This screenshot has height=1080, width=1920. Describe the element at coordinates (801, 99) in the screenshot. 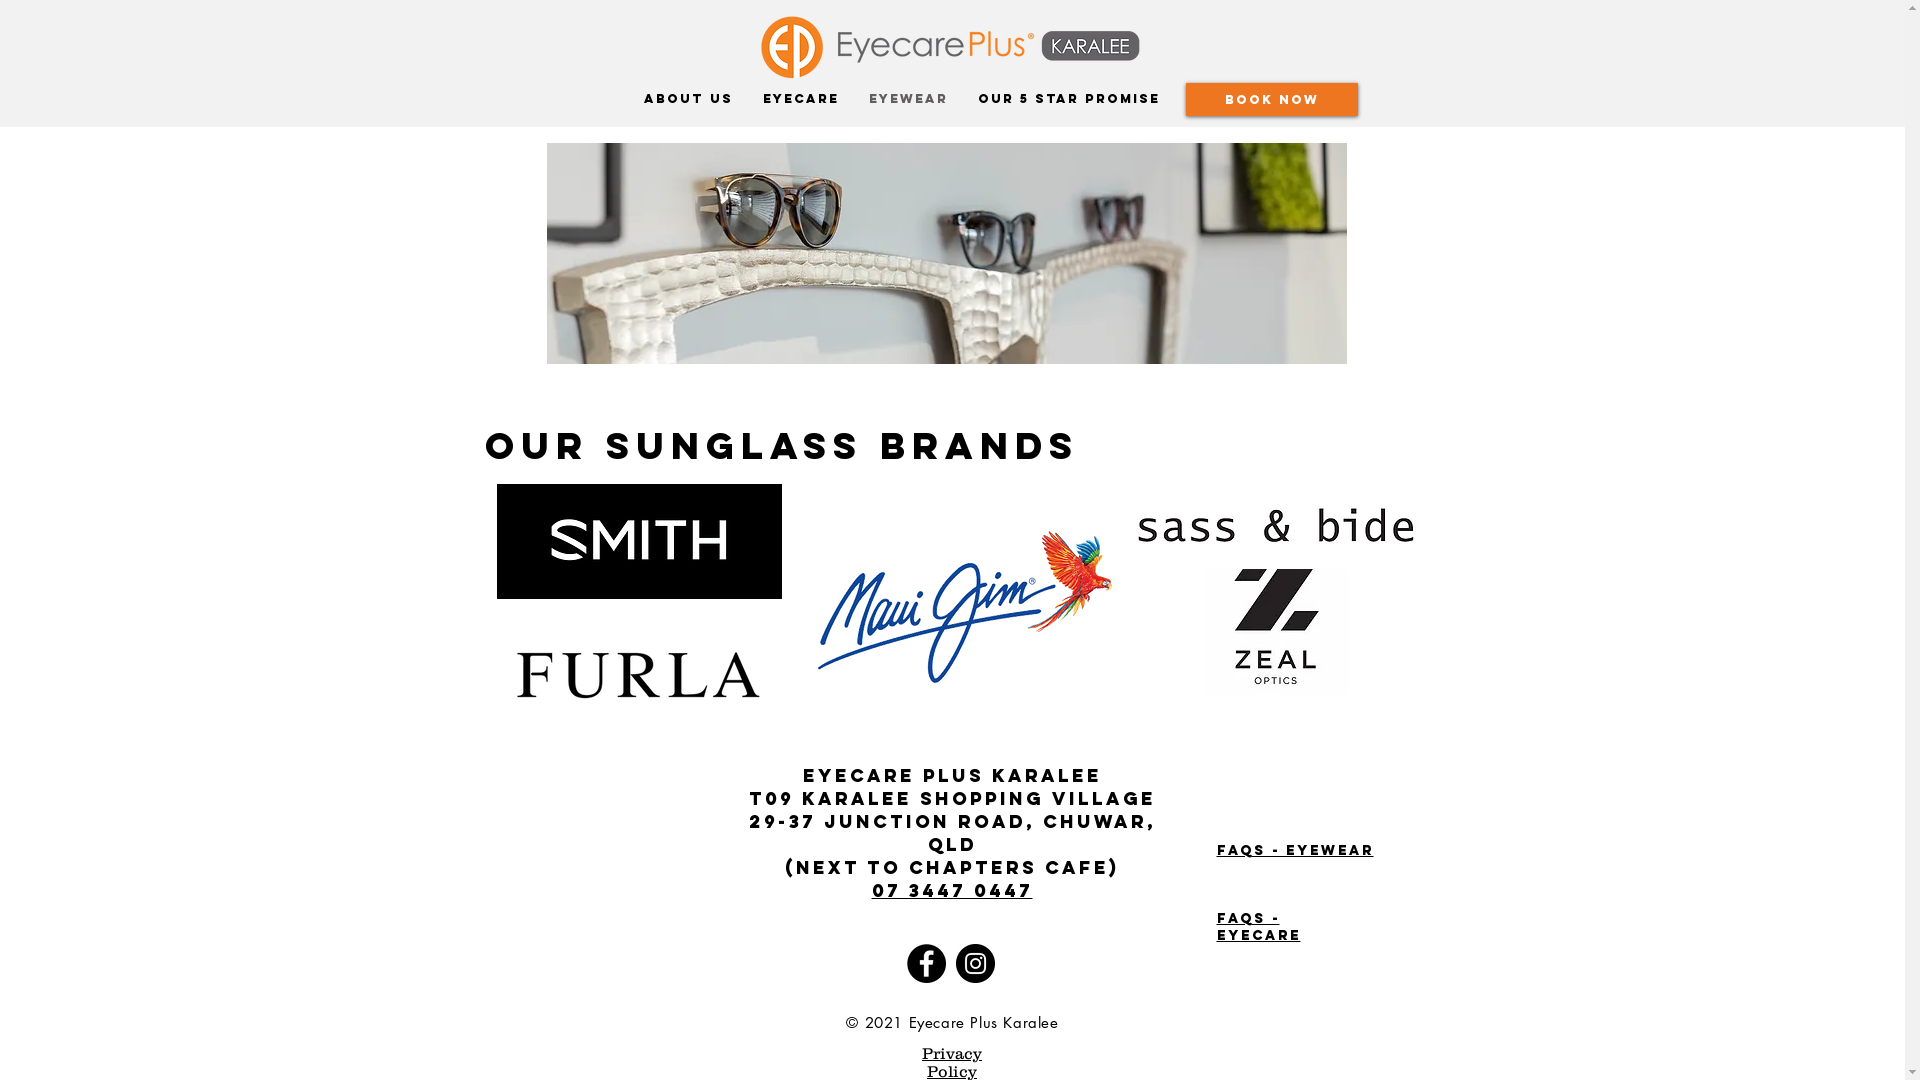

I see `Eyecare` at that location.